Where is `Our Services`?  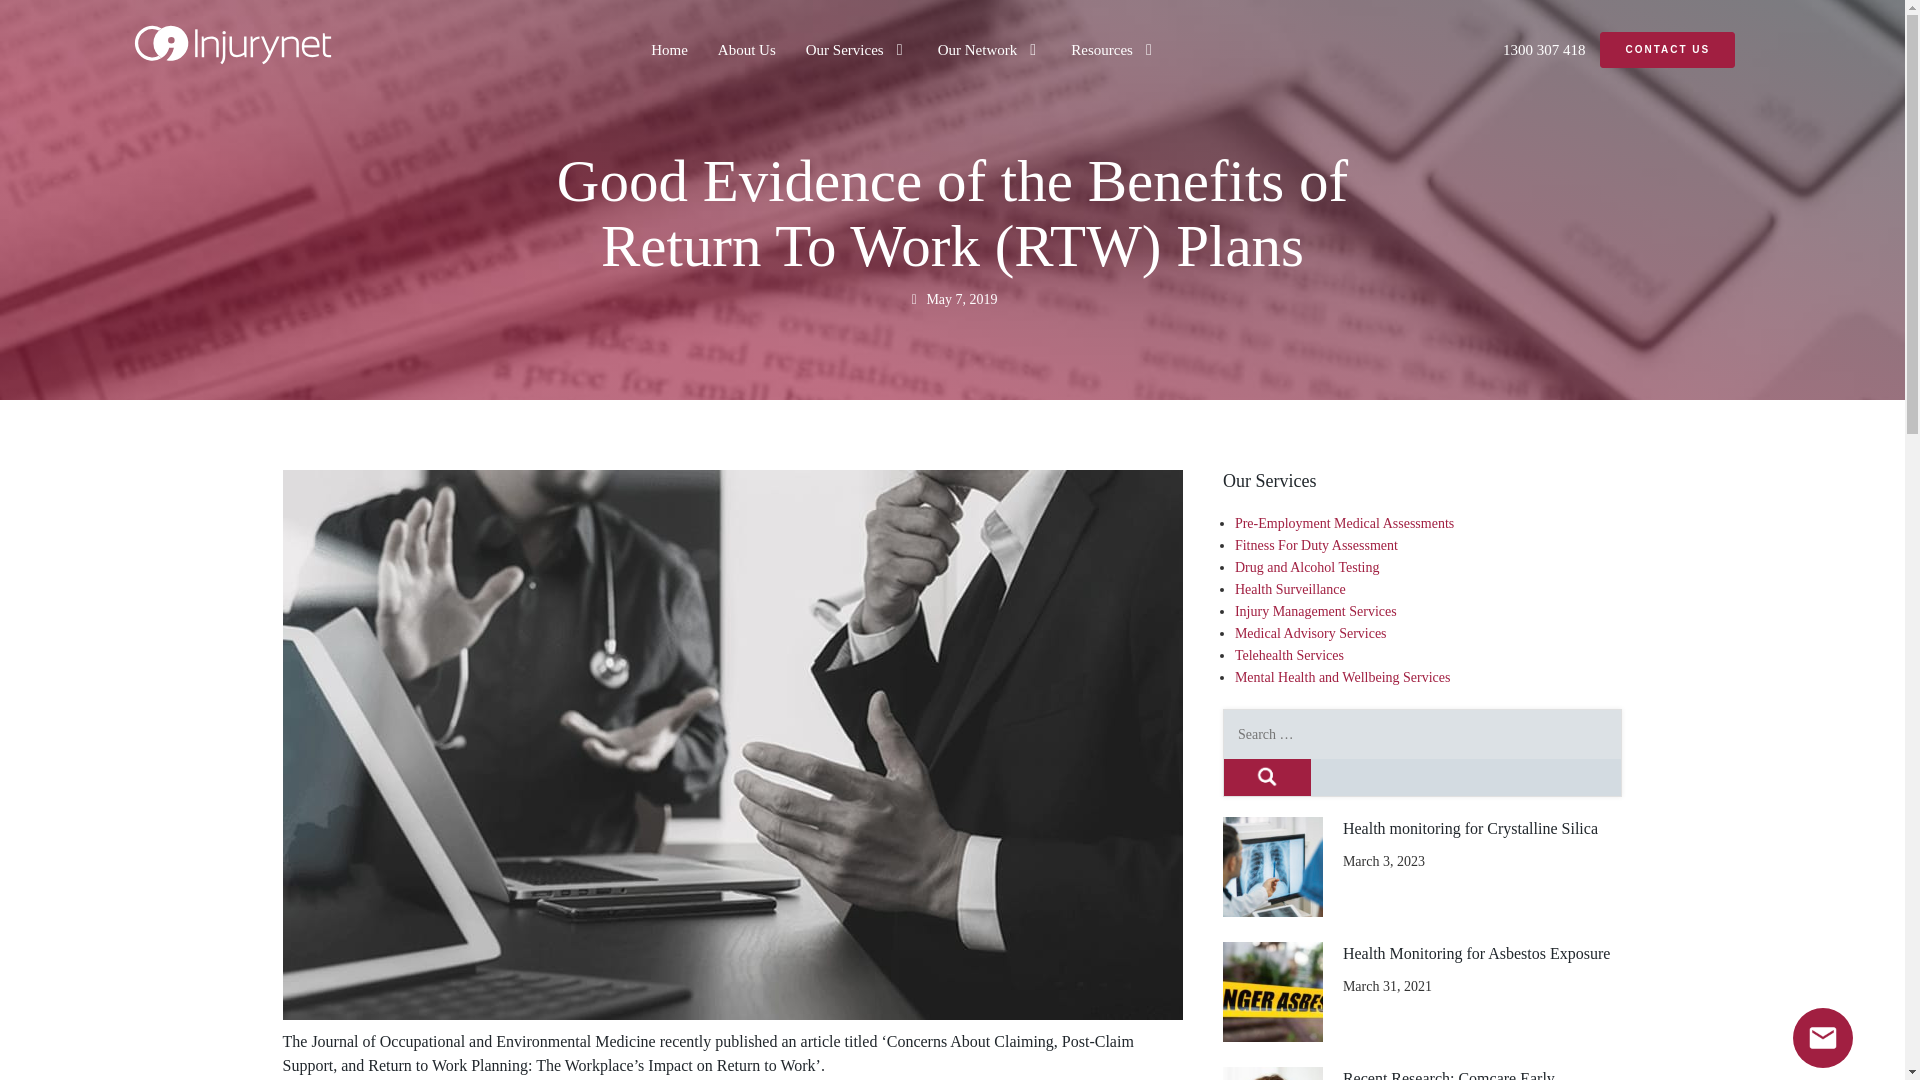
Our Services is located at coordinates (844, 49).